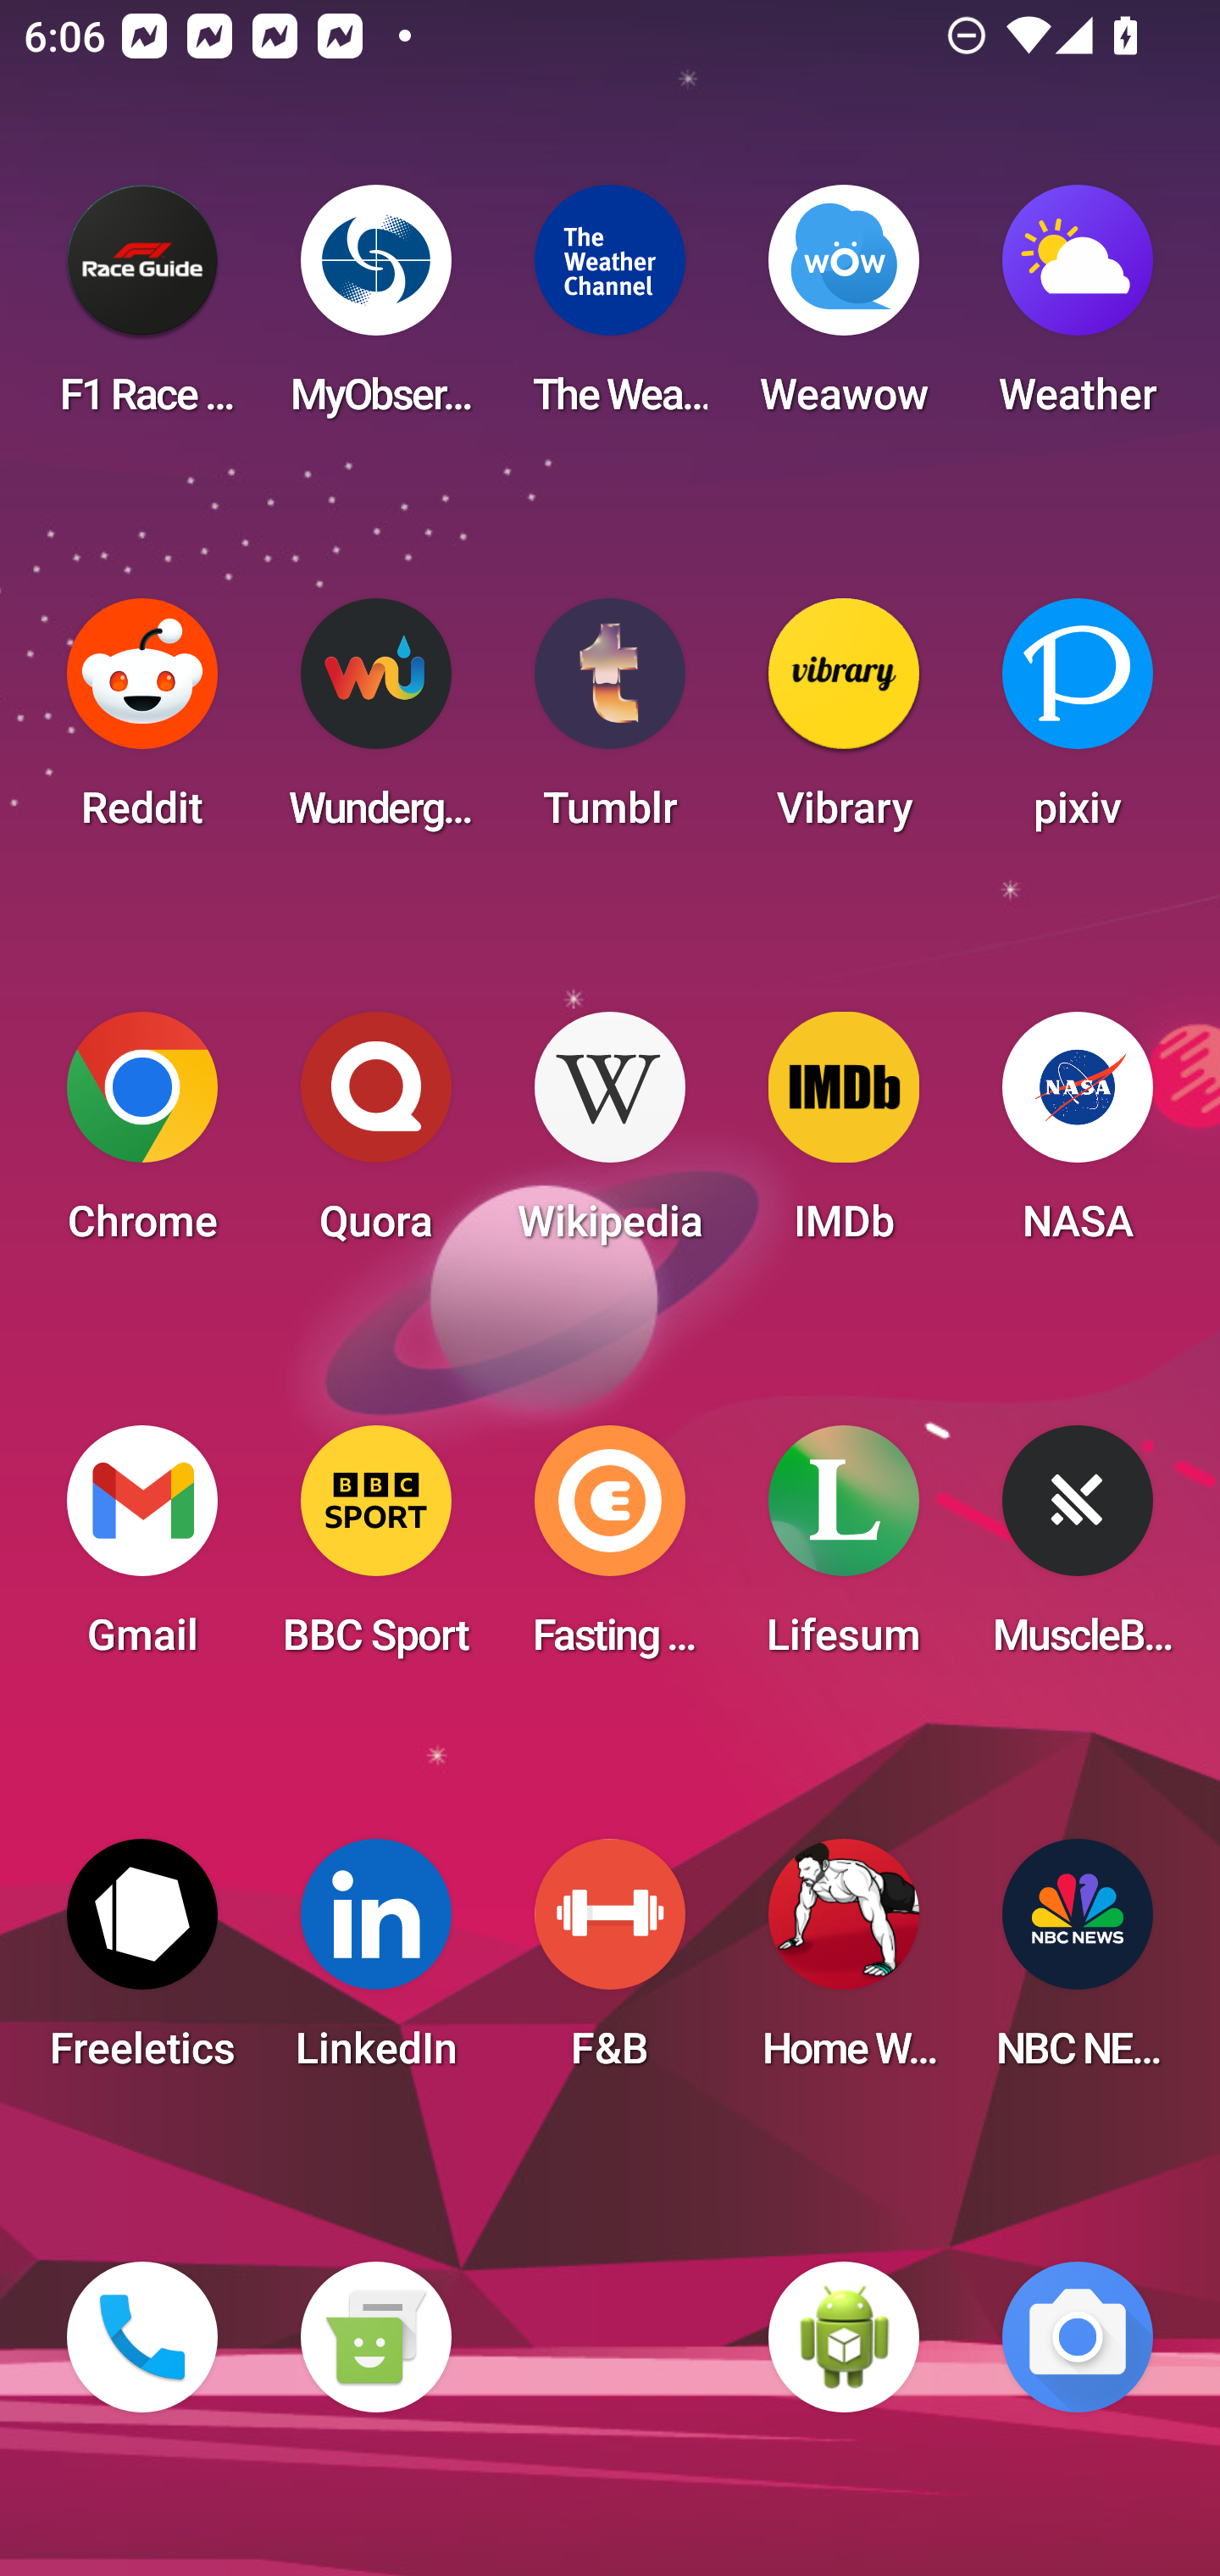 The height and width of the screenshot is (2576, 1220). Describe the element at coordinates (610, 1551) in the screenshot. I see `Fasting Coach` at that location.